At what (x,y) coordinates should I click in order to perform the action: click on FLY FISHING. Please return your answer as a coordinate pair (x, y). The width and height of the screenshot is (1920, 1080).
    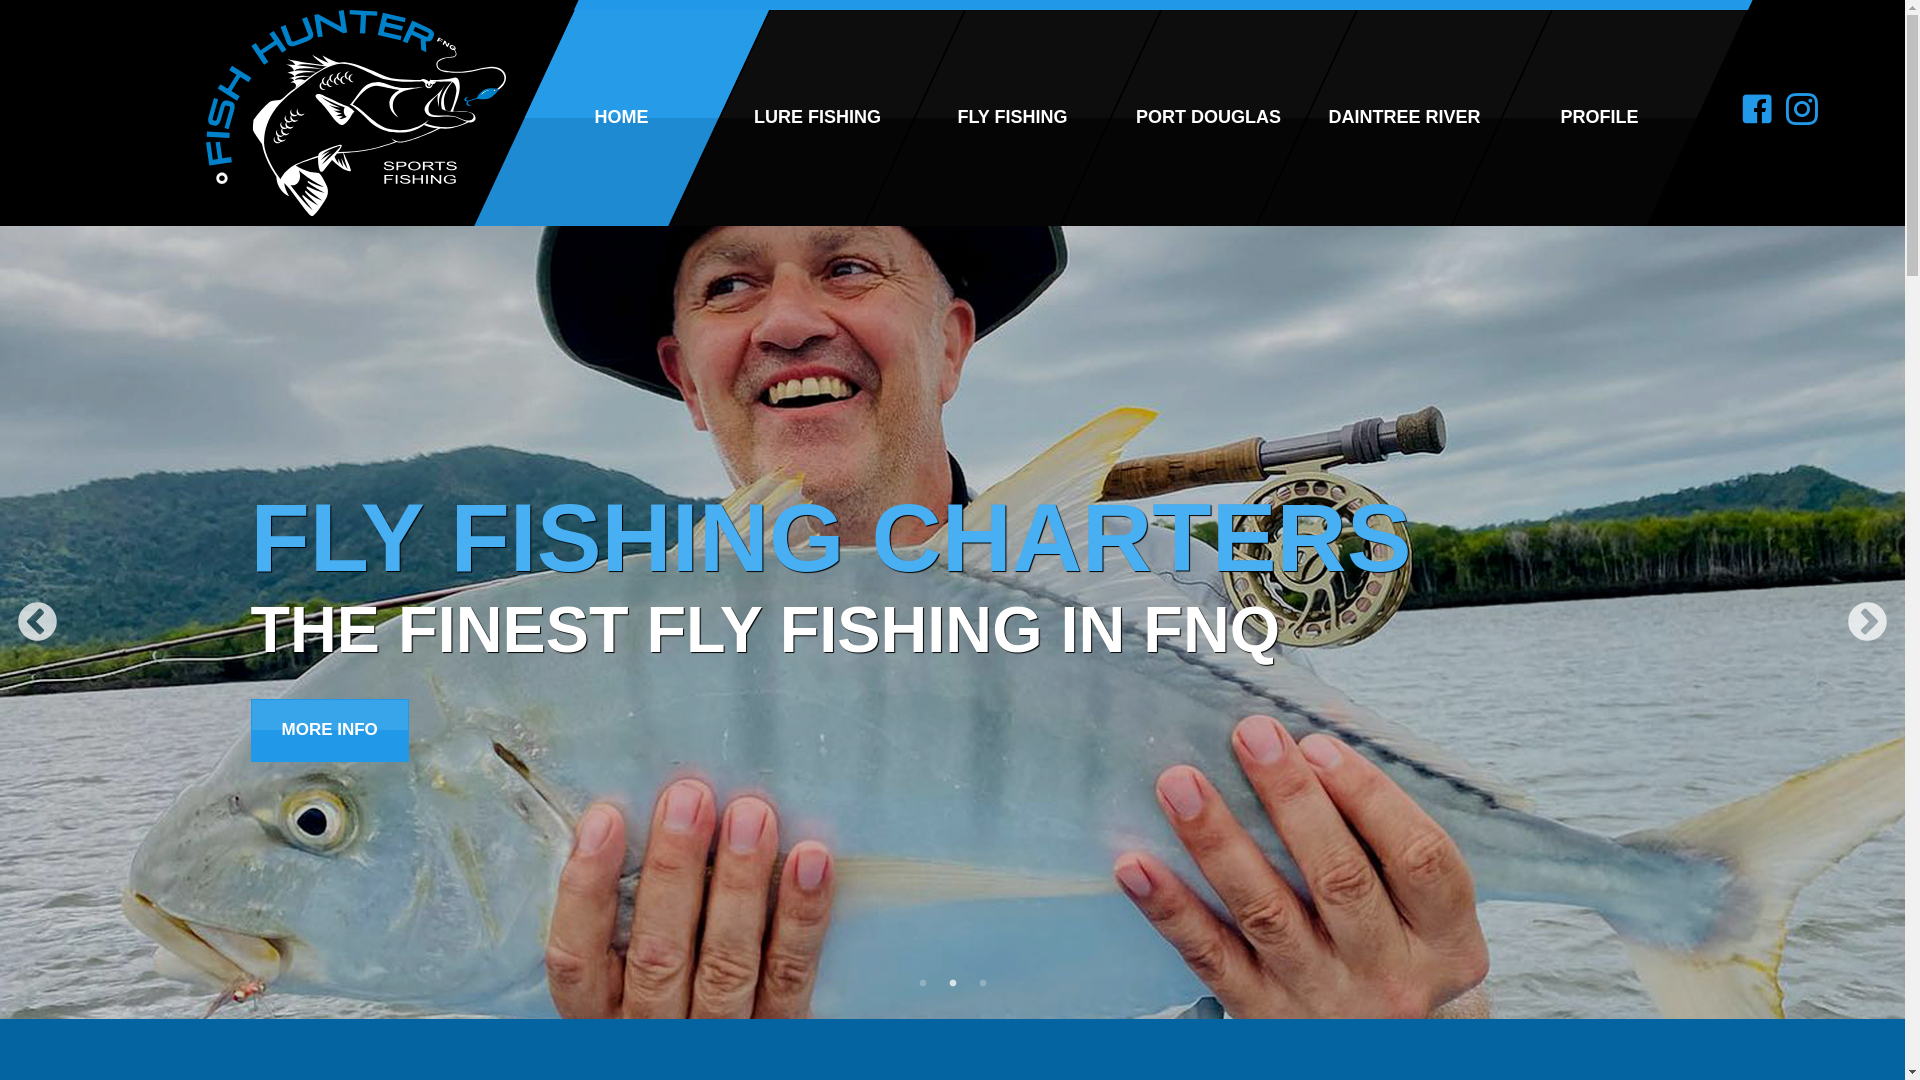
    Looking at the image, I should click on (962, 118).